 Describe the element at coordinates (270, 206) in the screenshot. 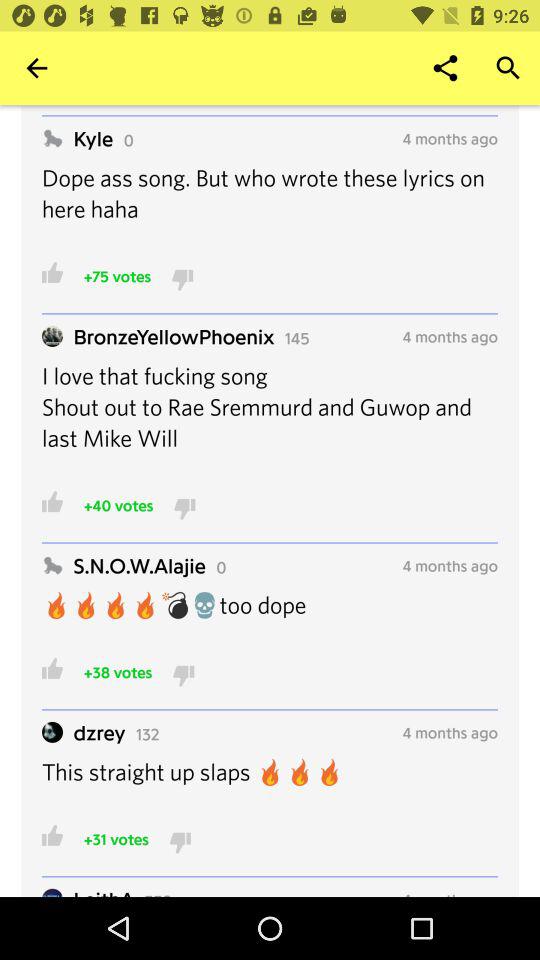

I see `tap the dope ass song icon` at that location.